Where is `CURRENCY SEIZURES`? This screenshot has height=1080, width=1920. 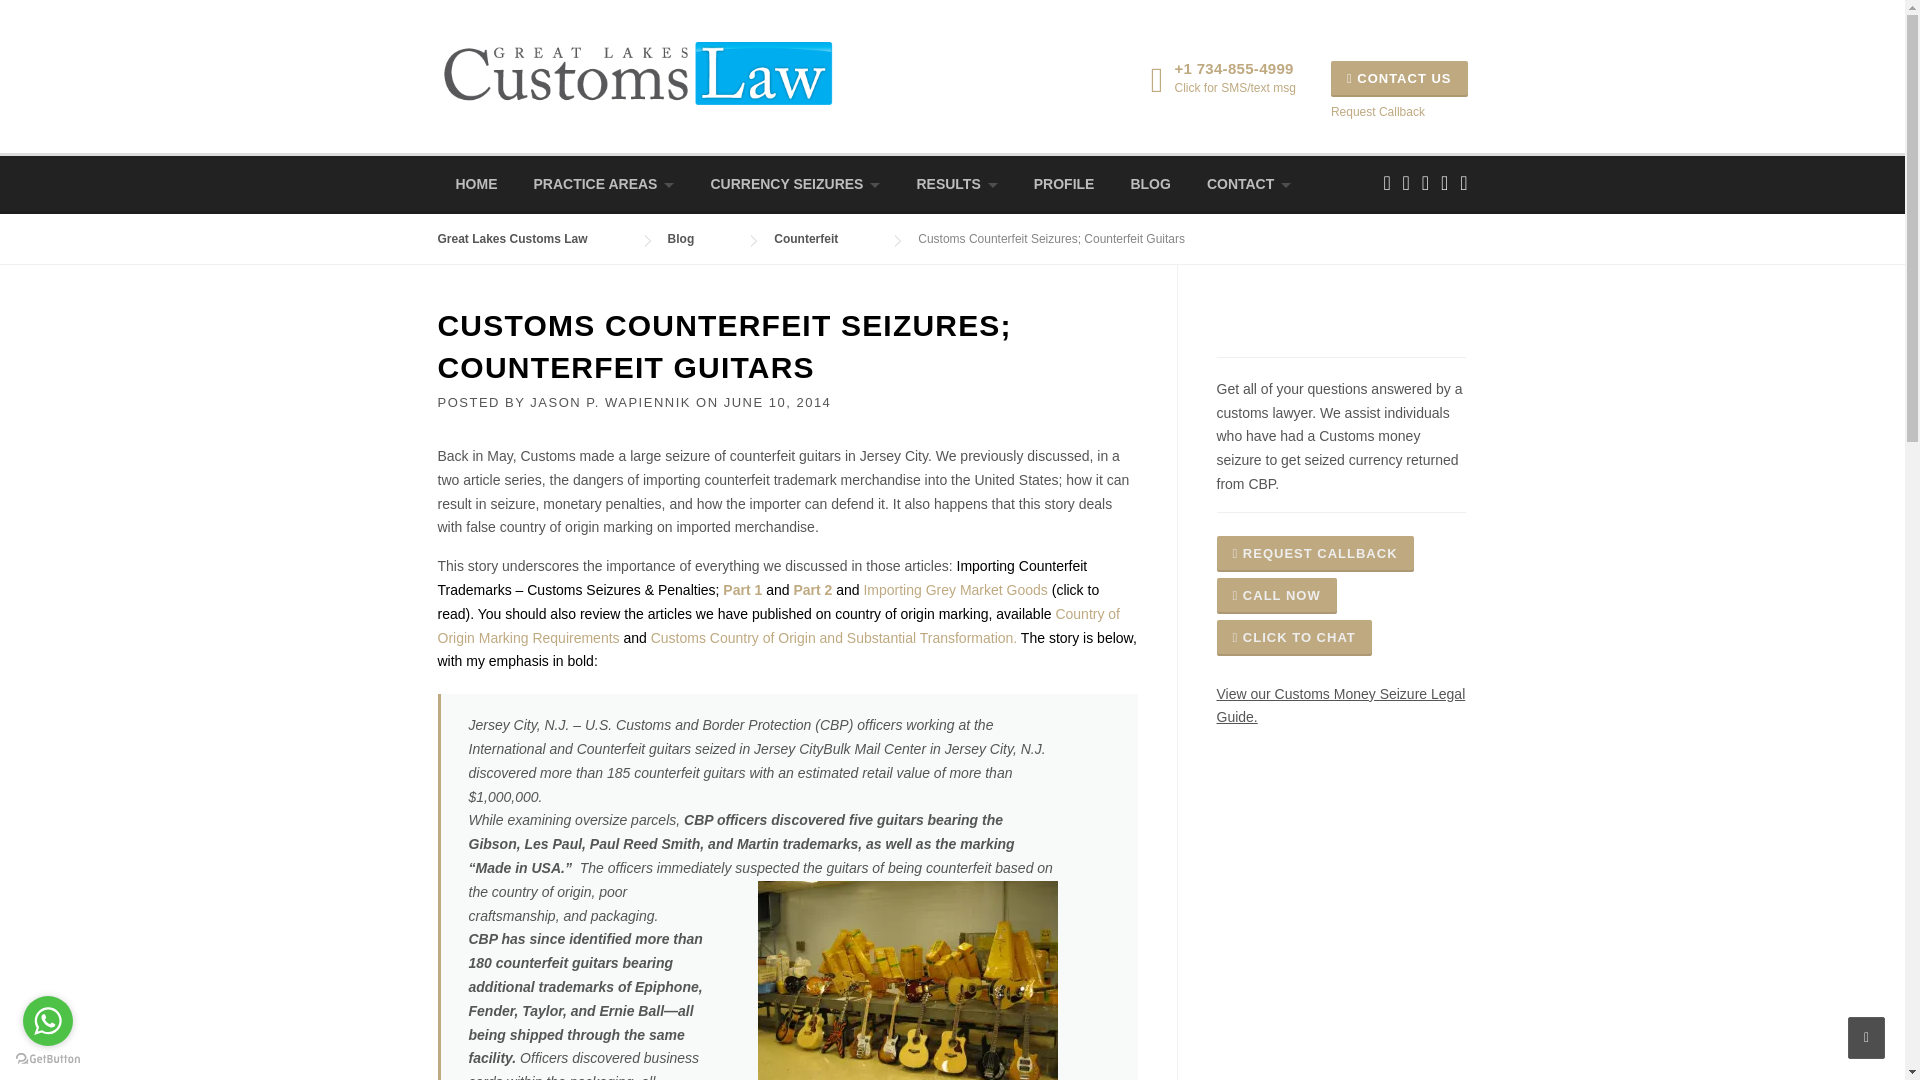
CURRENCY SEIZURES is located at coordinates (794, 184).